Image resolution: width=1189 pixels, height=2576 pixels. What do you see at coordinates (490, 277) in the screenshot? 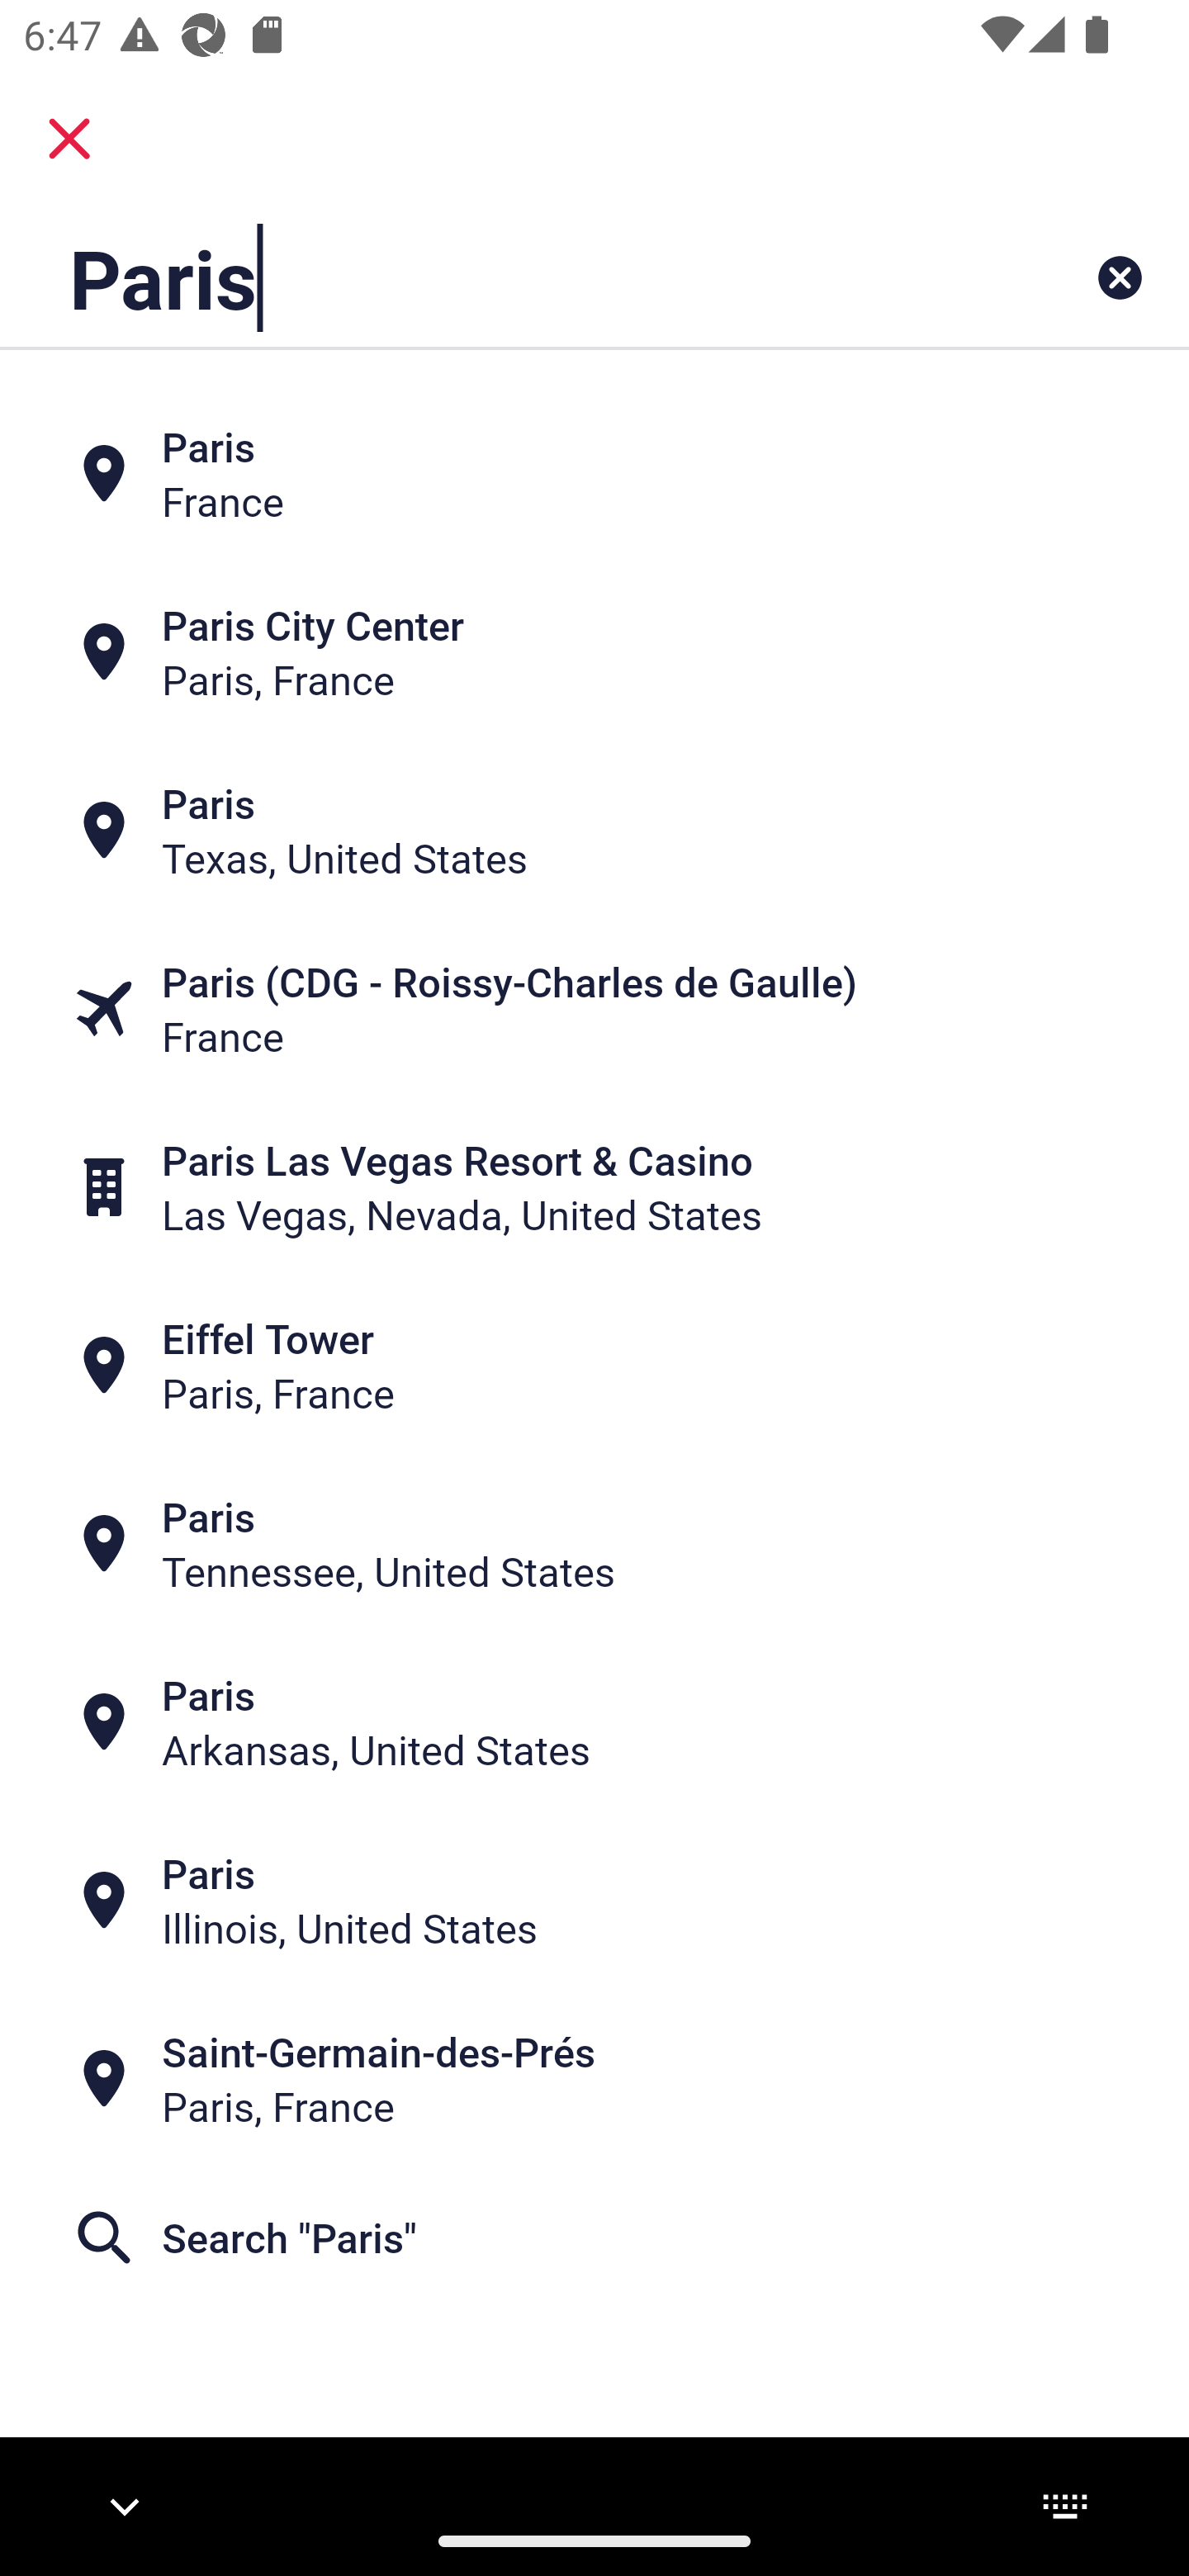
I see `Paris` at bounding box center [490, 277].